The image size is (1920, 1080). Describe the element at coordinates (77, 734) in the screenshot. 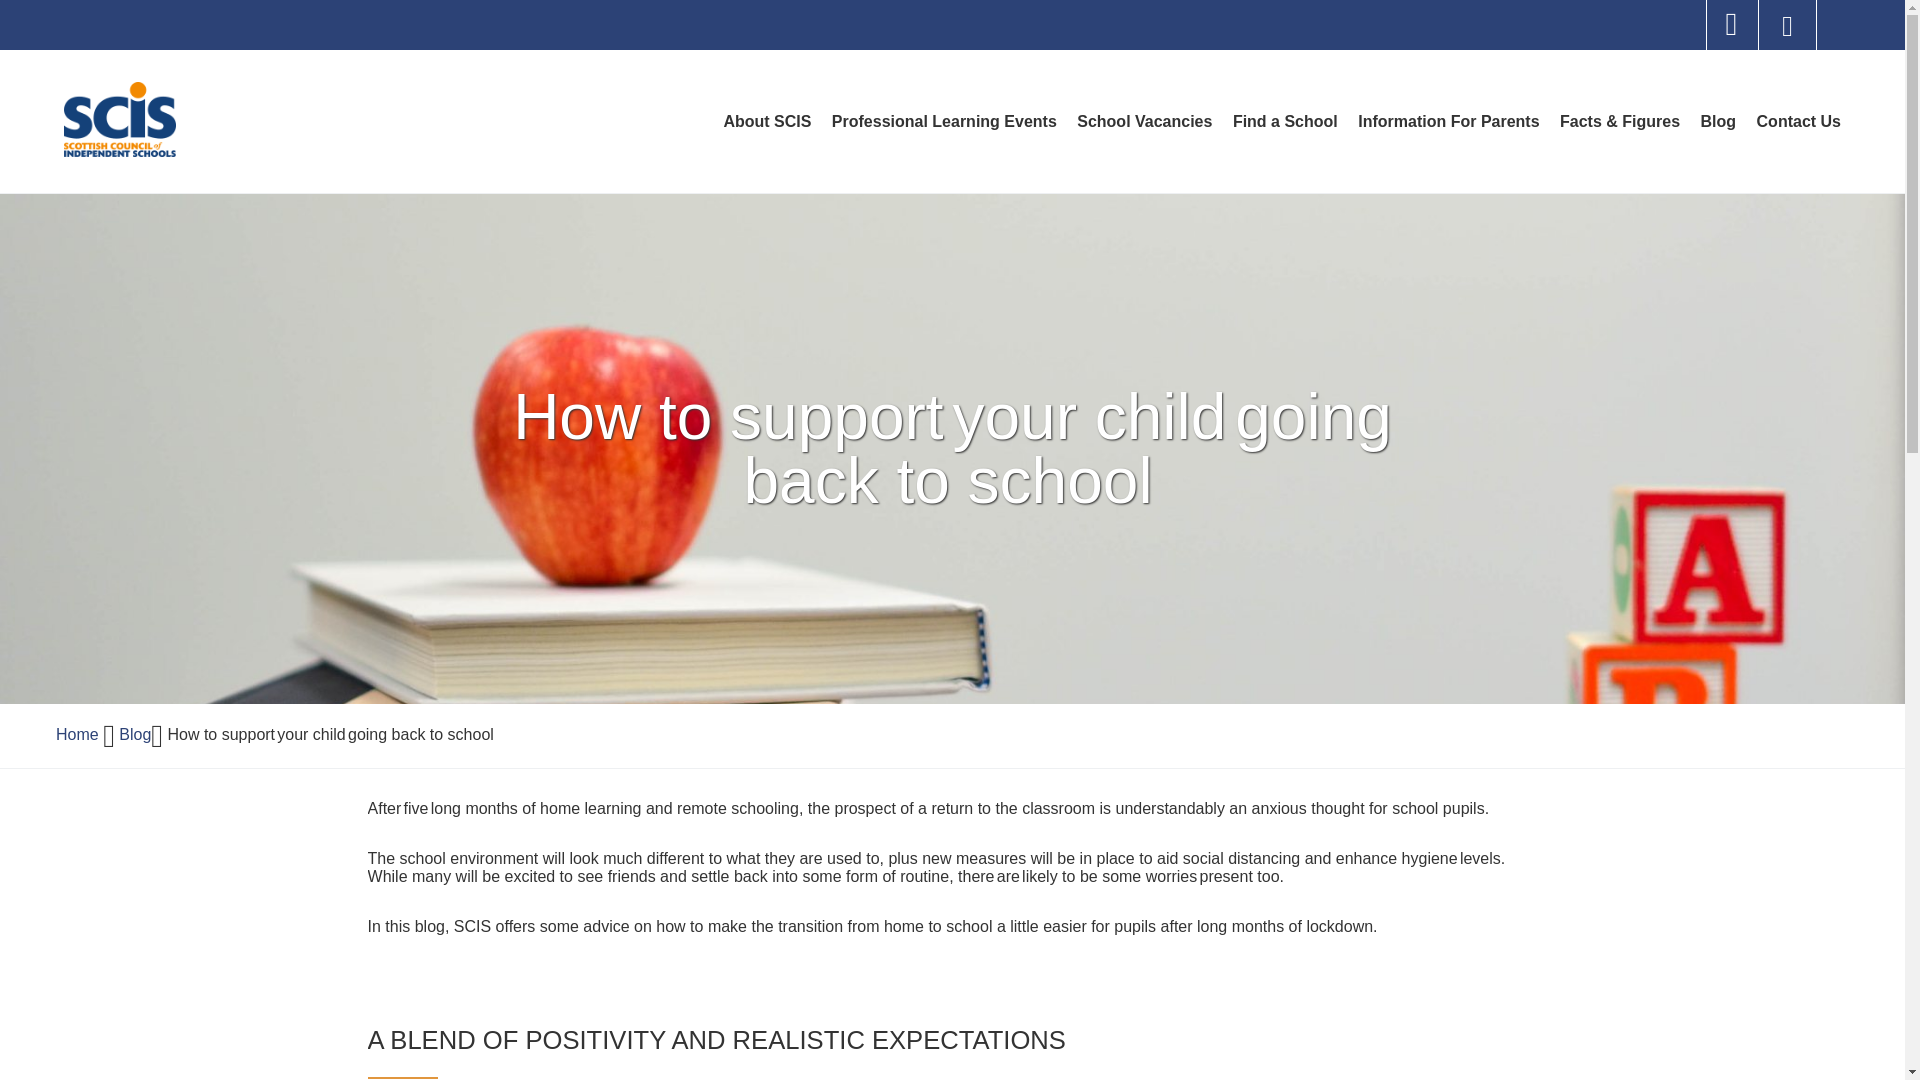

I see `Home` at that location.